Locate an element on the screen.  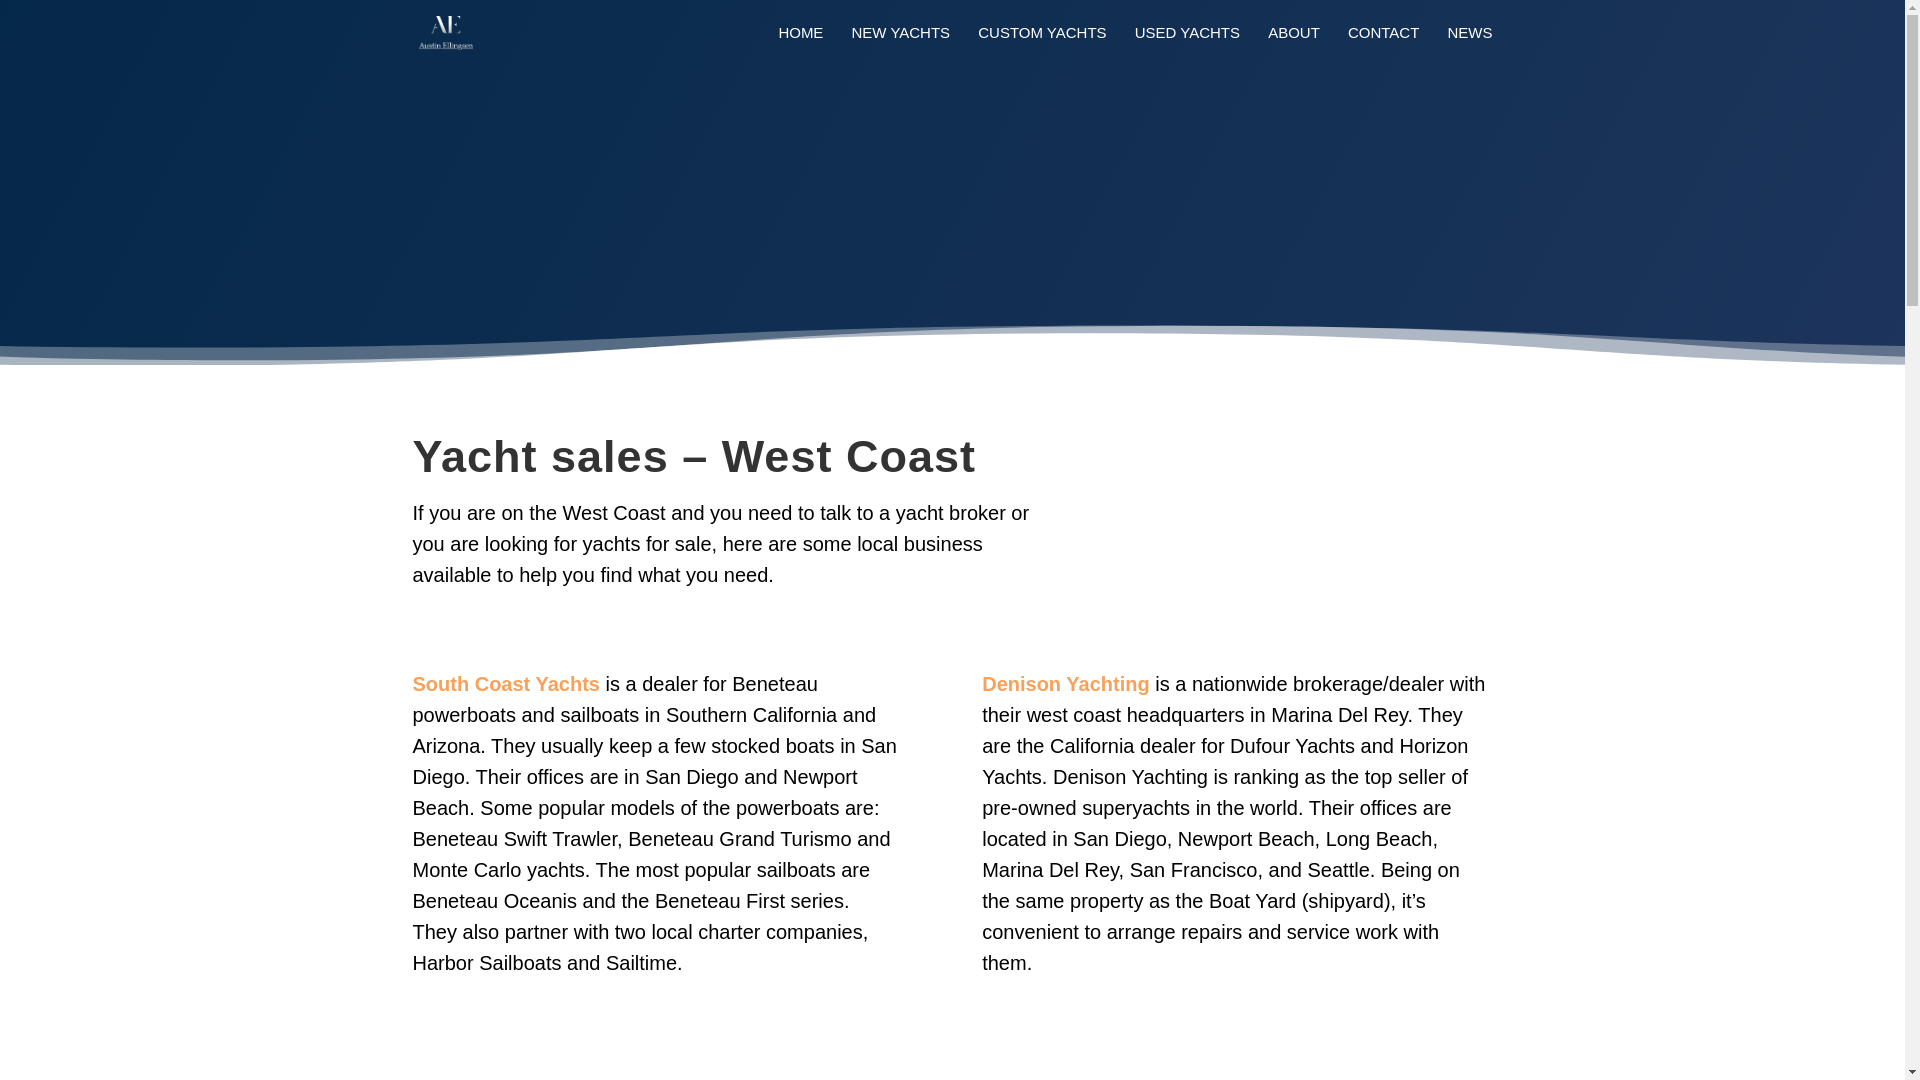
San Diego and Newport Beach Yacht Sales is located at coordinates (506, 684).